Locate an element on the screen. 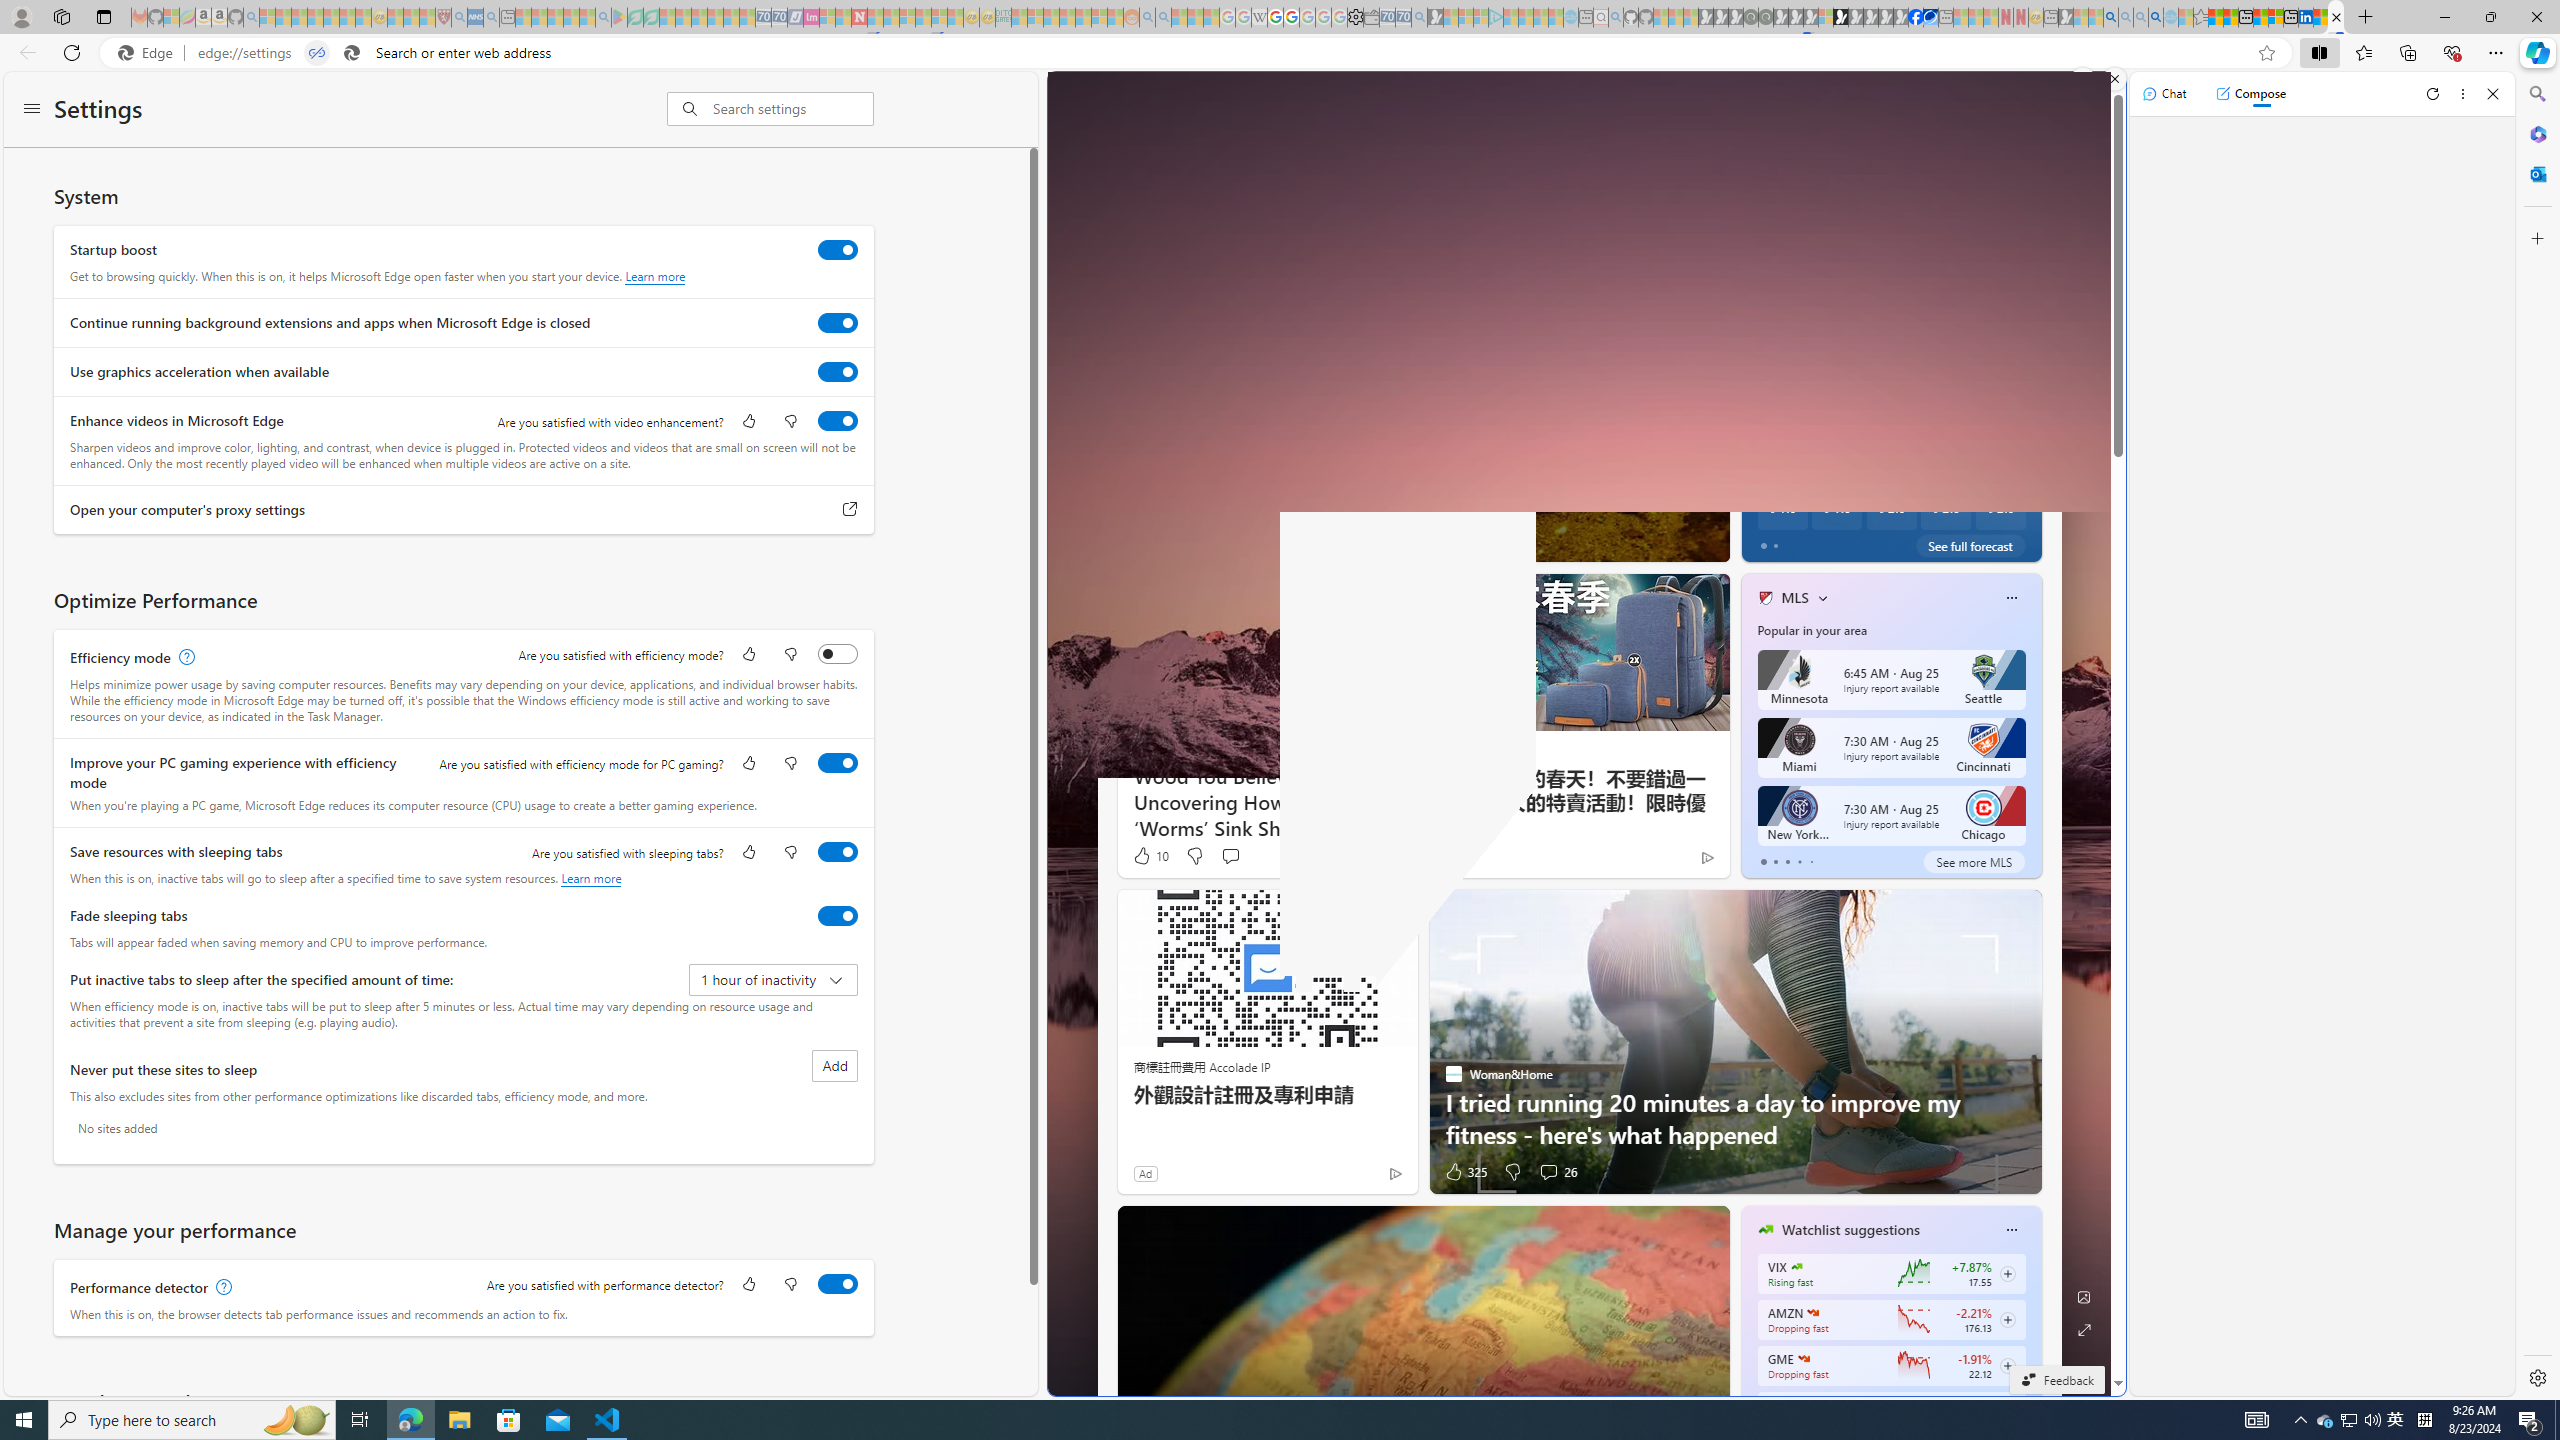  TechRadar is located at coordinates (1757, 441).